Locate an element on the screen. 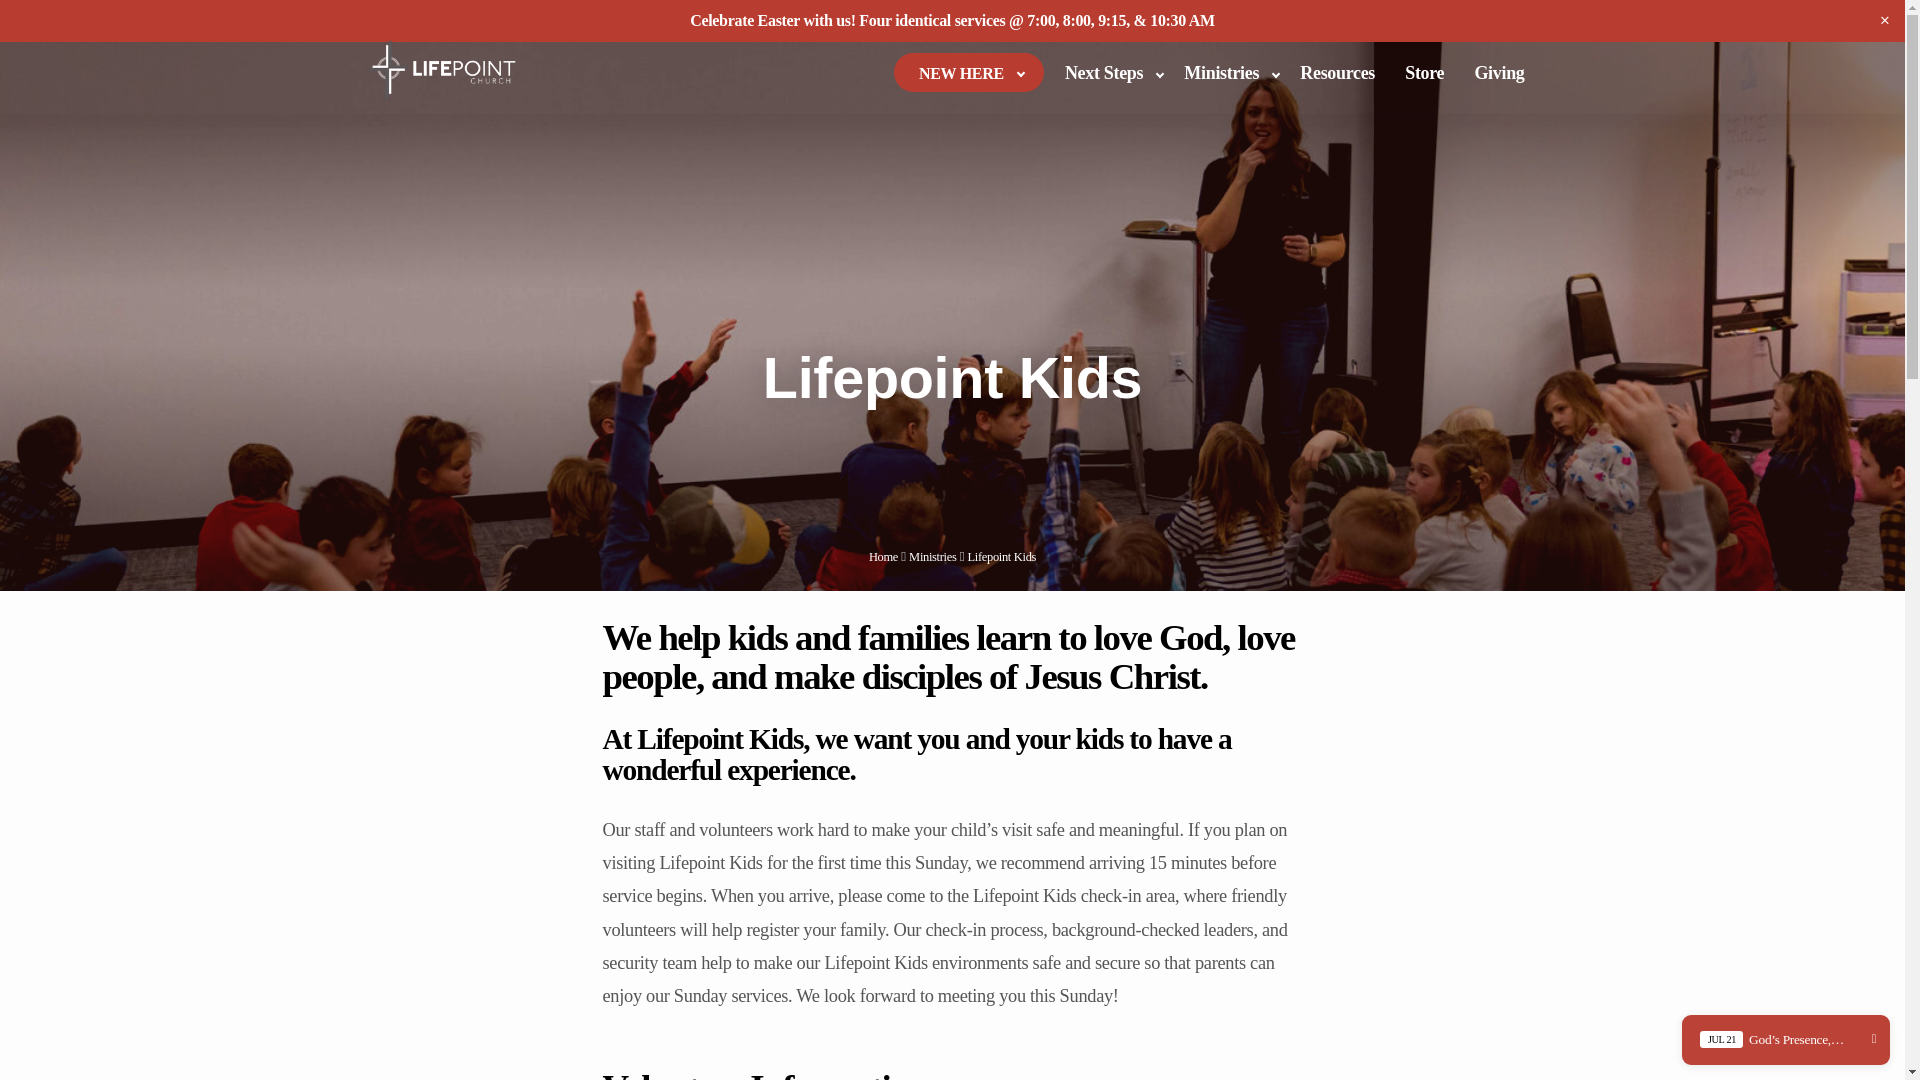 The width and height of the screenshot is (1920, 1080). Resources is located at coordinates (1337, 76).